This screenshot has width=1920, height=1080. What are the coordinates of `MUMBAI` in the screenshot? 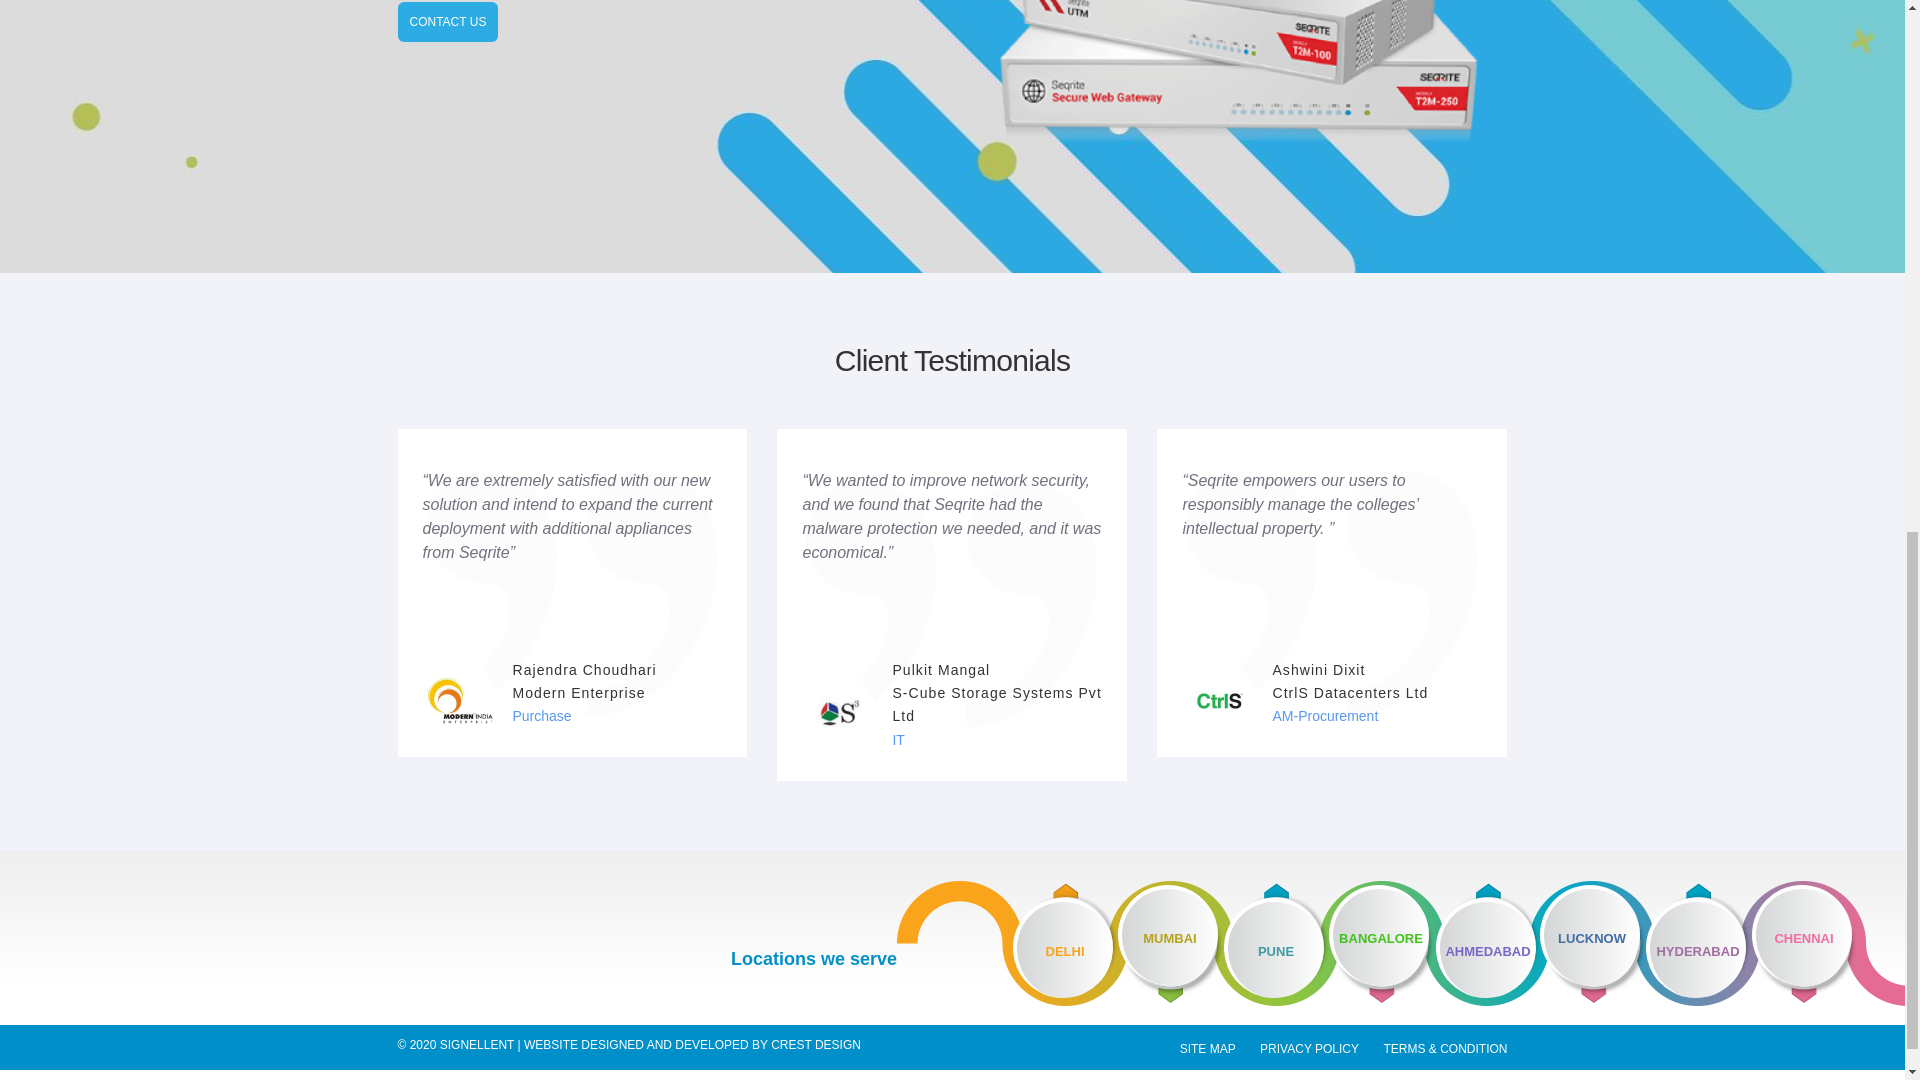 It's located at (1170, 942).